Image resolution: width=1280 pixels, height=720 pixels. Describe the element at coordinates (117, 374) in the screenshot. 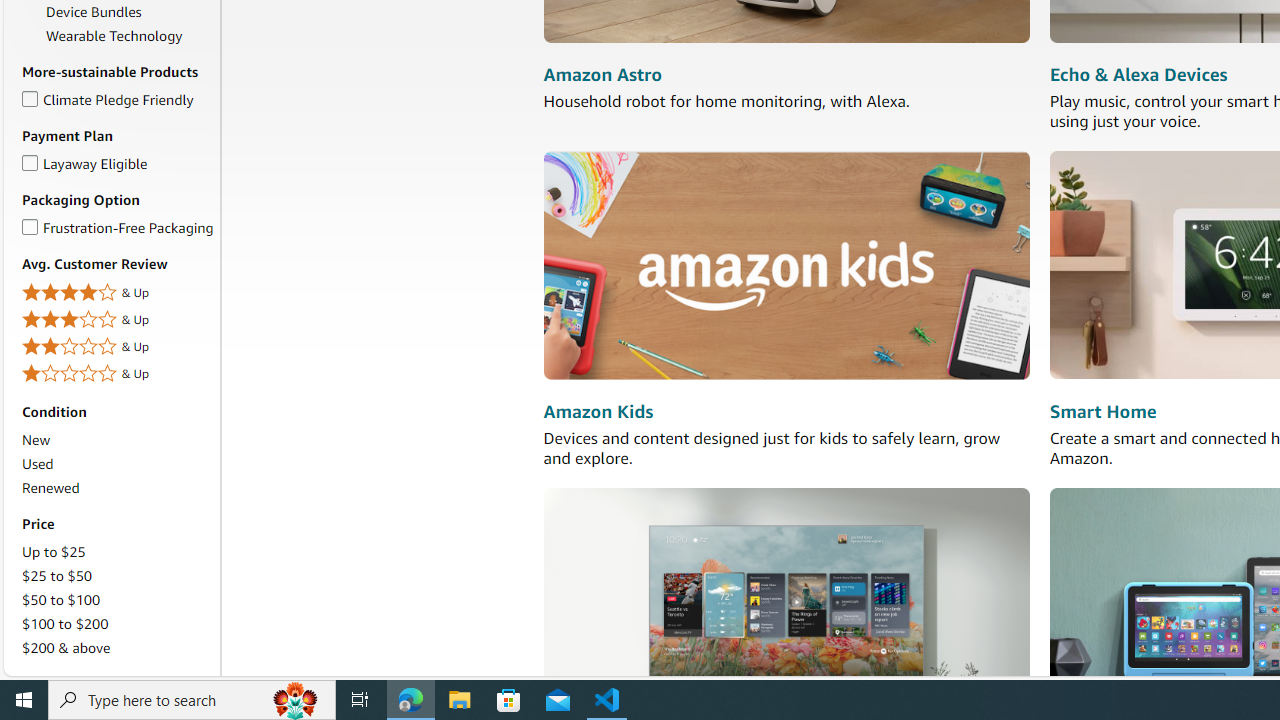

I see `1 Star & Up` at that location.